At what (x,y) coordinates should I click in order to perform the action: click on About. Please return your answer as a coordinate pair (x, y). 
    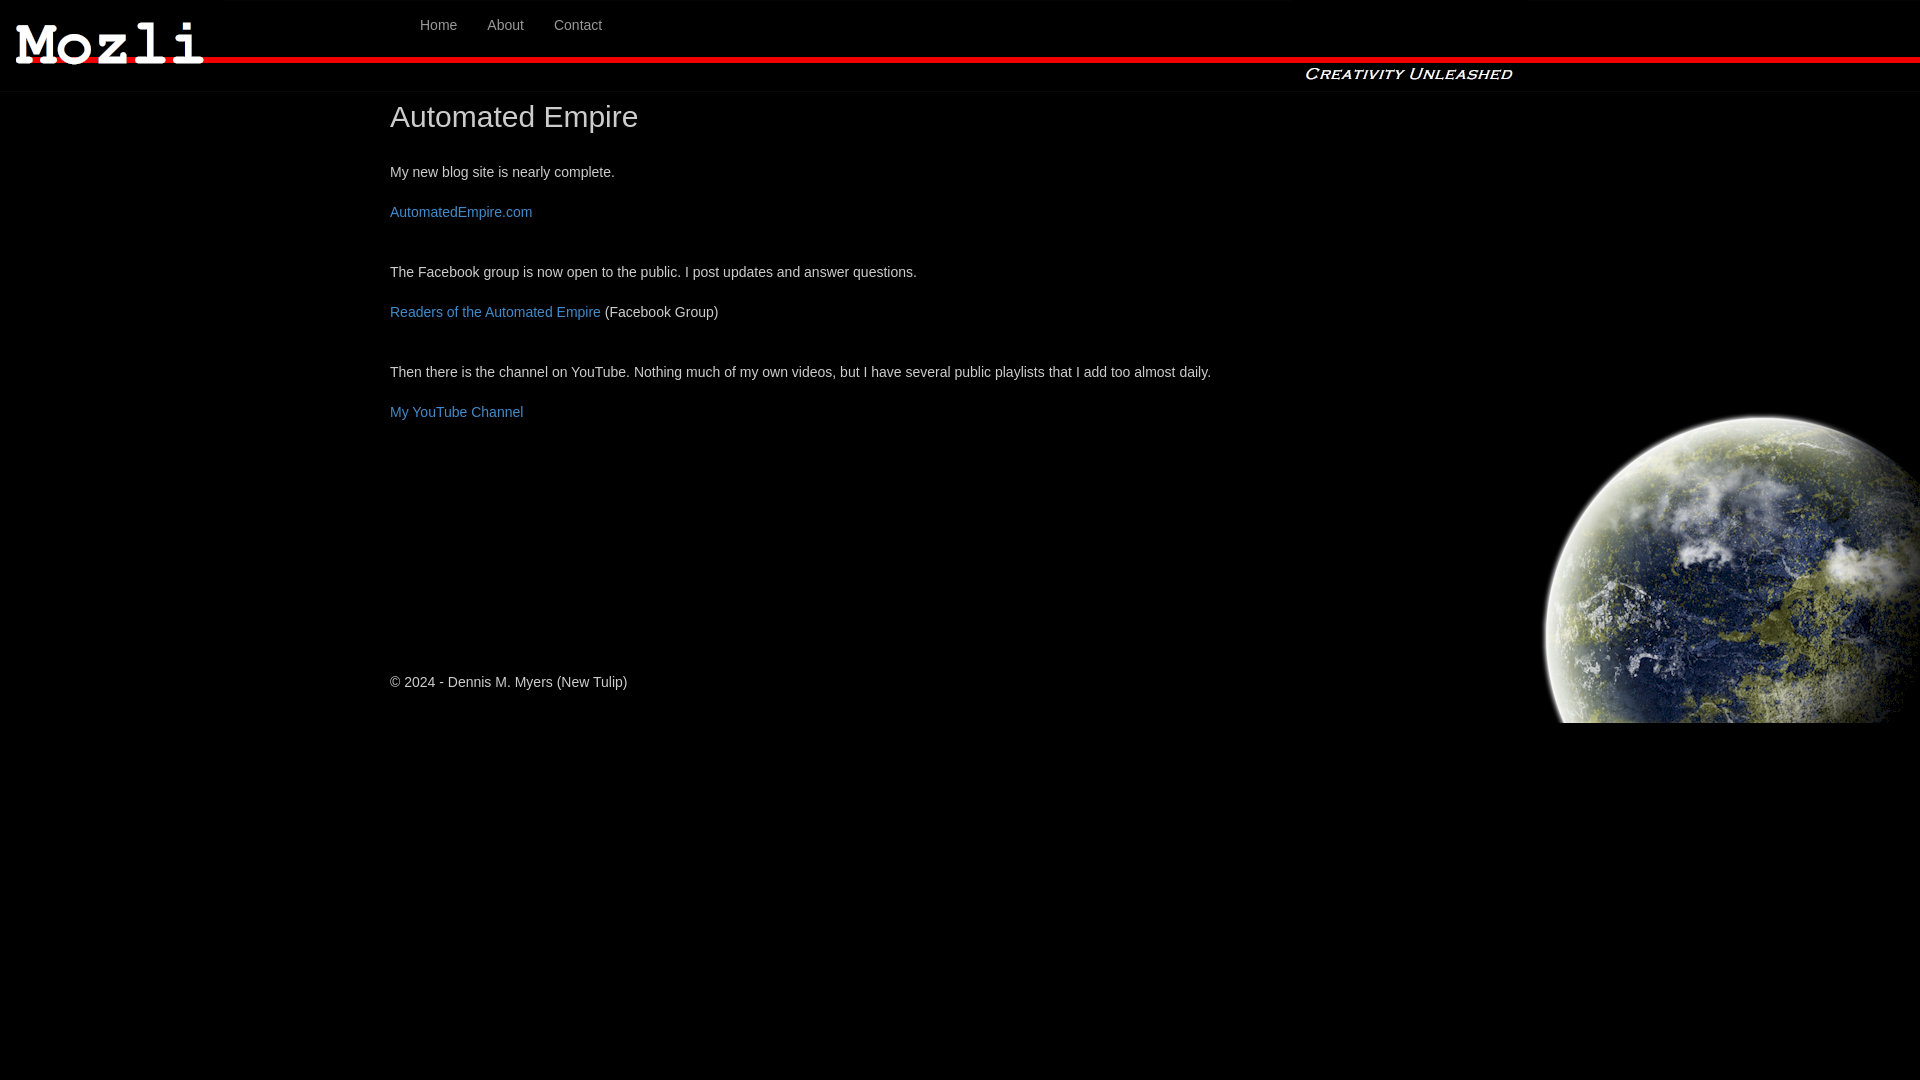
    Looking at the image, I should click on (506, 24).